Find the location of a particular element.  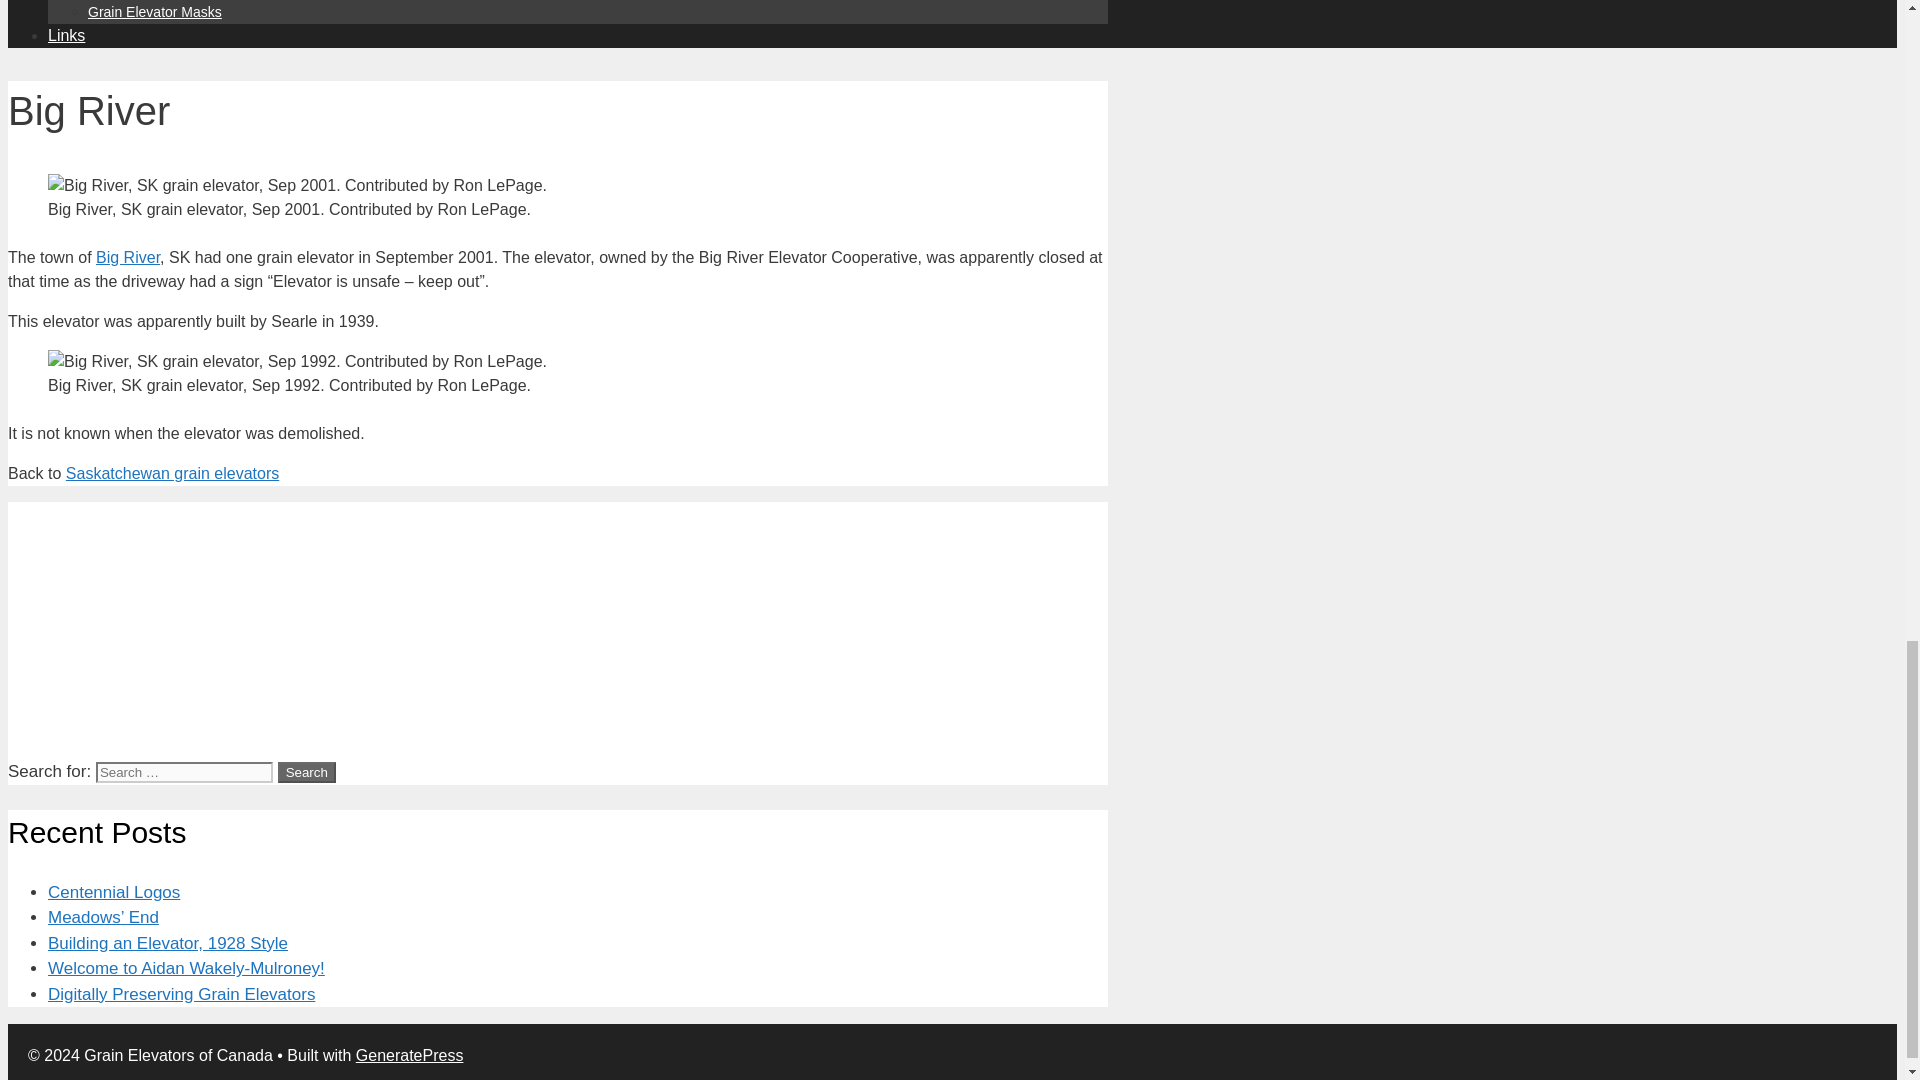

Search is located at coordinates (307, 772).